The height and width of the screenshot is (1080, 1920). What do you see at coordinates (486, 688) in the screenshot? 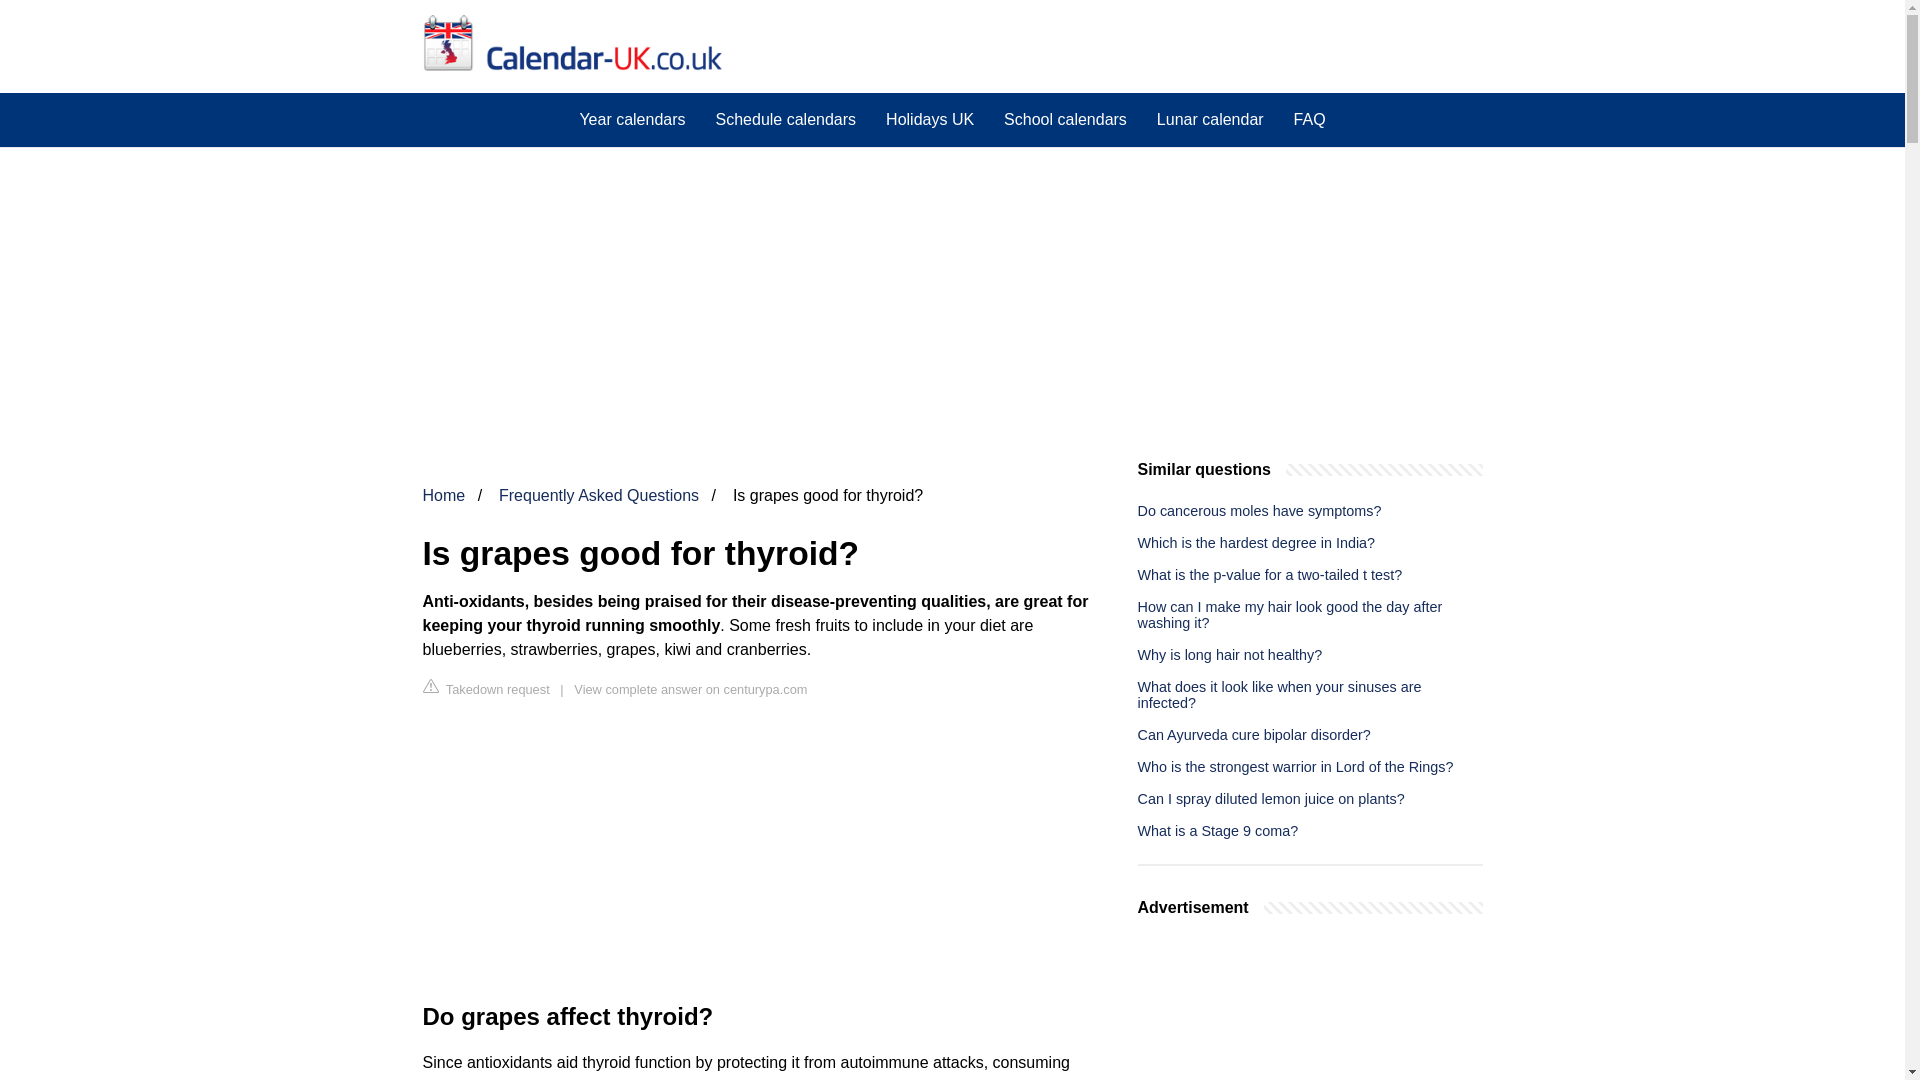
I see `Takedown request` at bounding box center [486, 688].